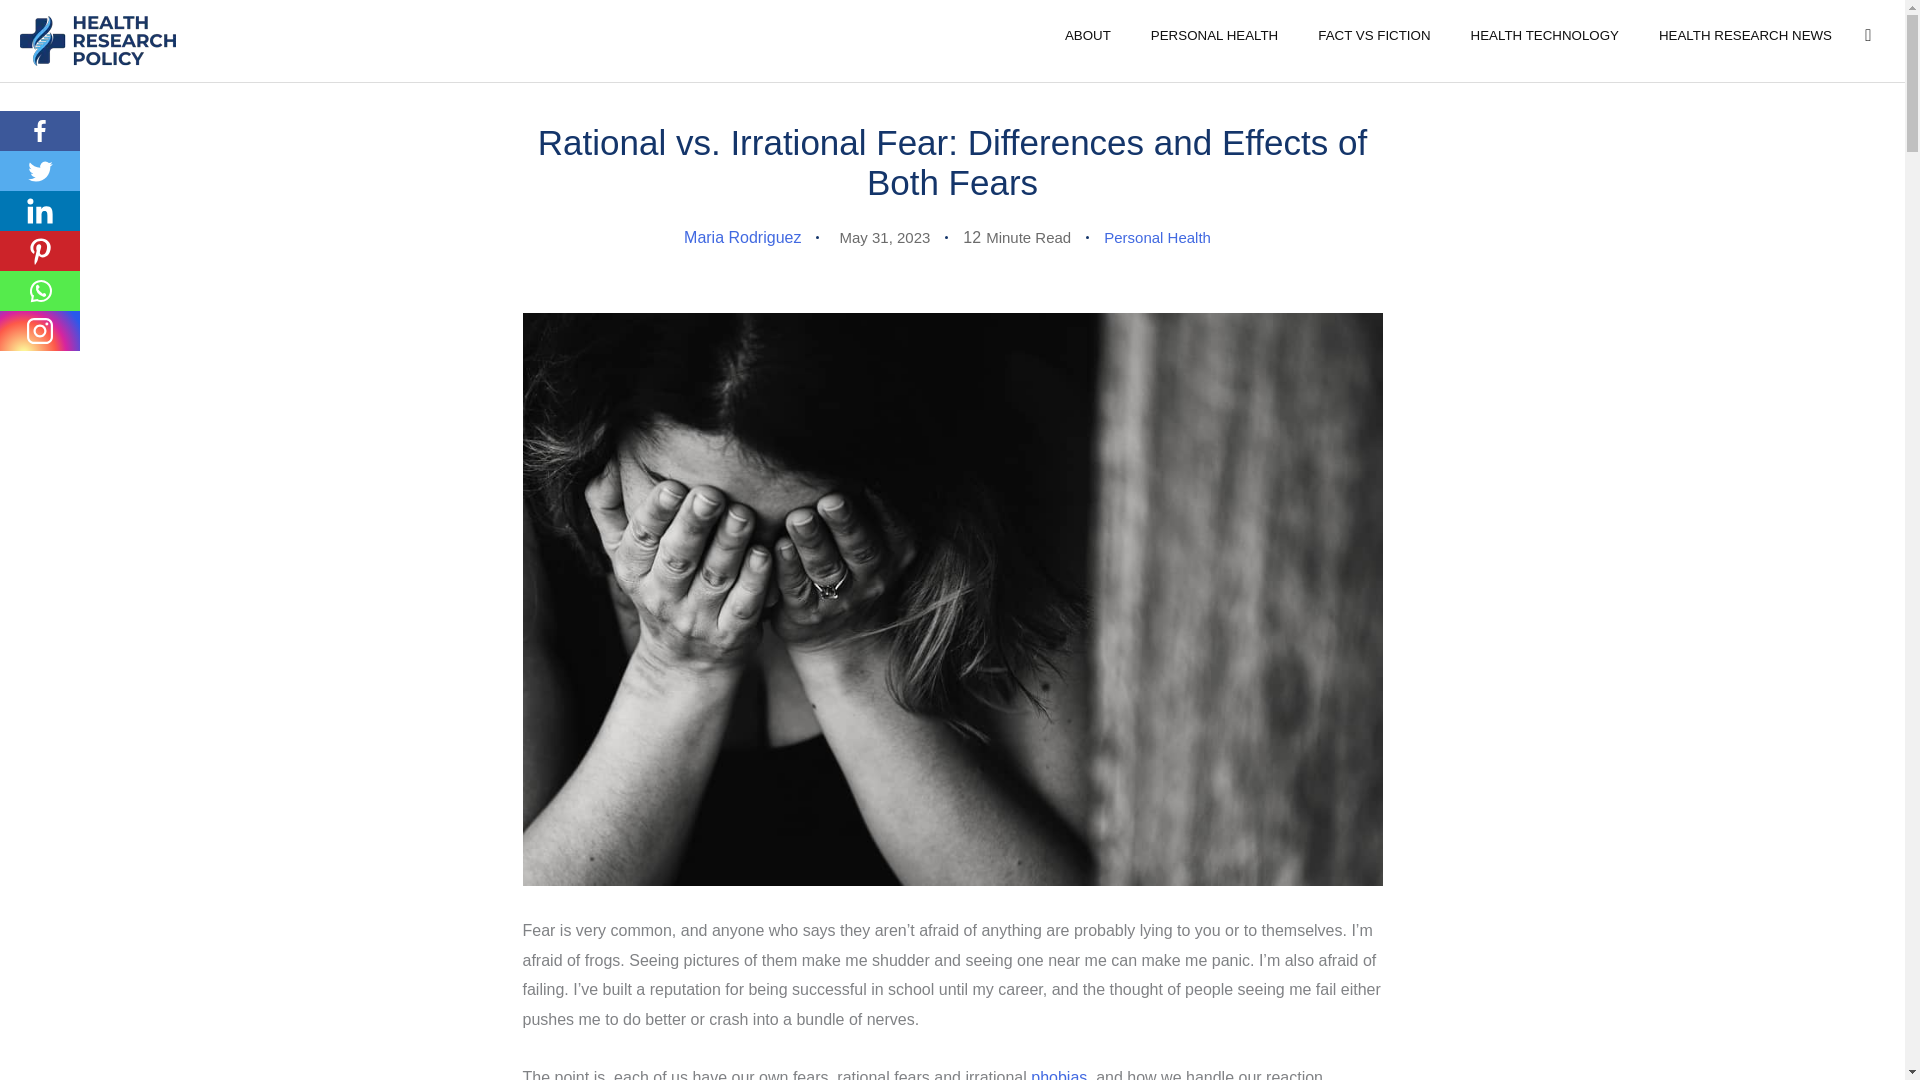  Describe the element at coordinates (1746, 34) in the screenshot. I see `HEALTH RESEARCH NEWS` at that location.